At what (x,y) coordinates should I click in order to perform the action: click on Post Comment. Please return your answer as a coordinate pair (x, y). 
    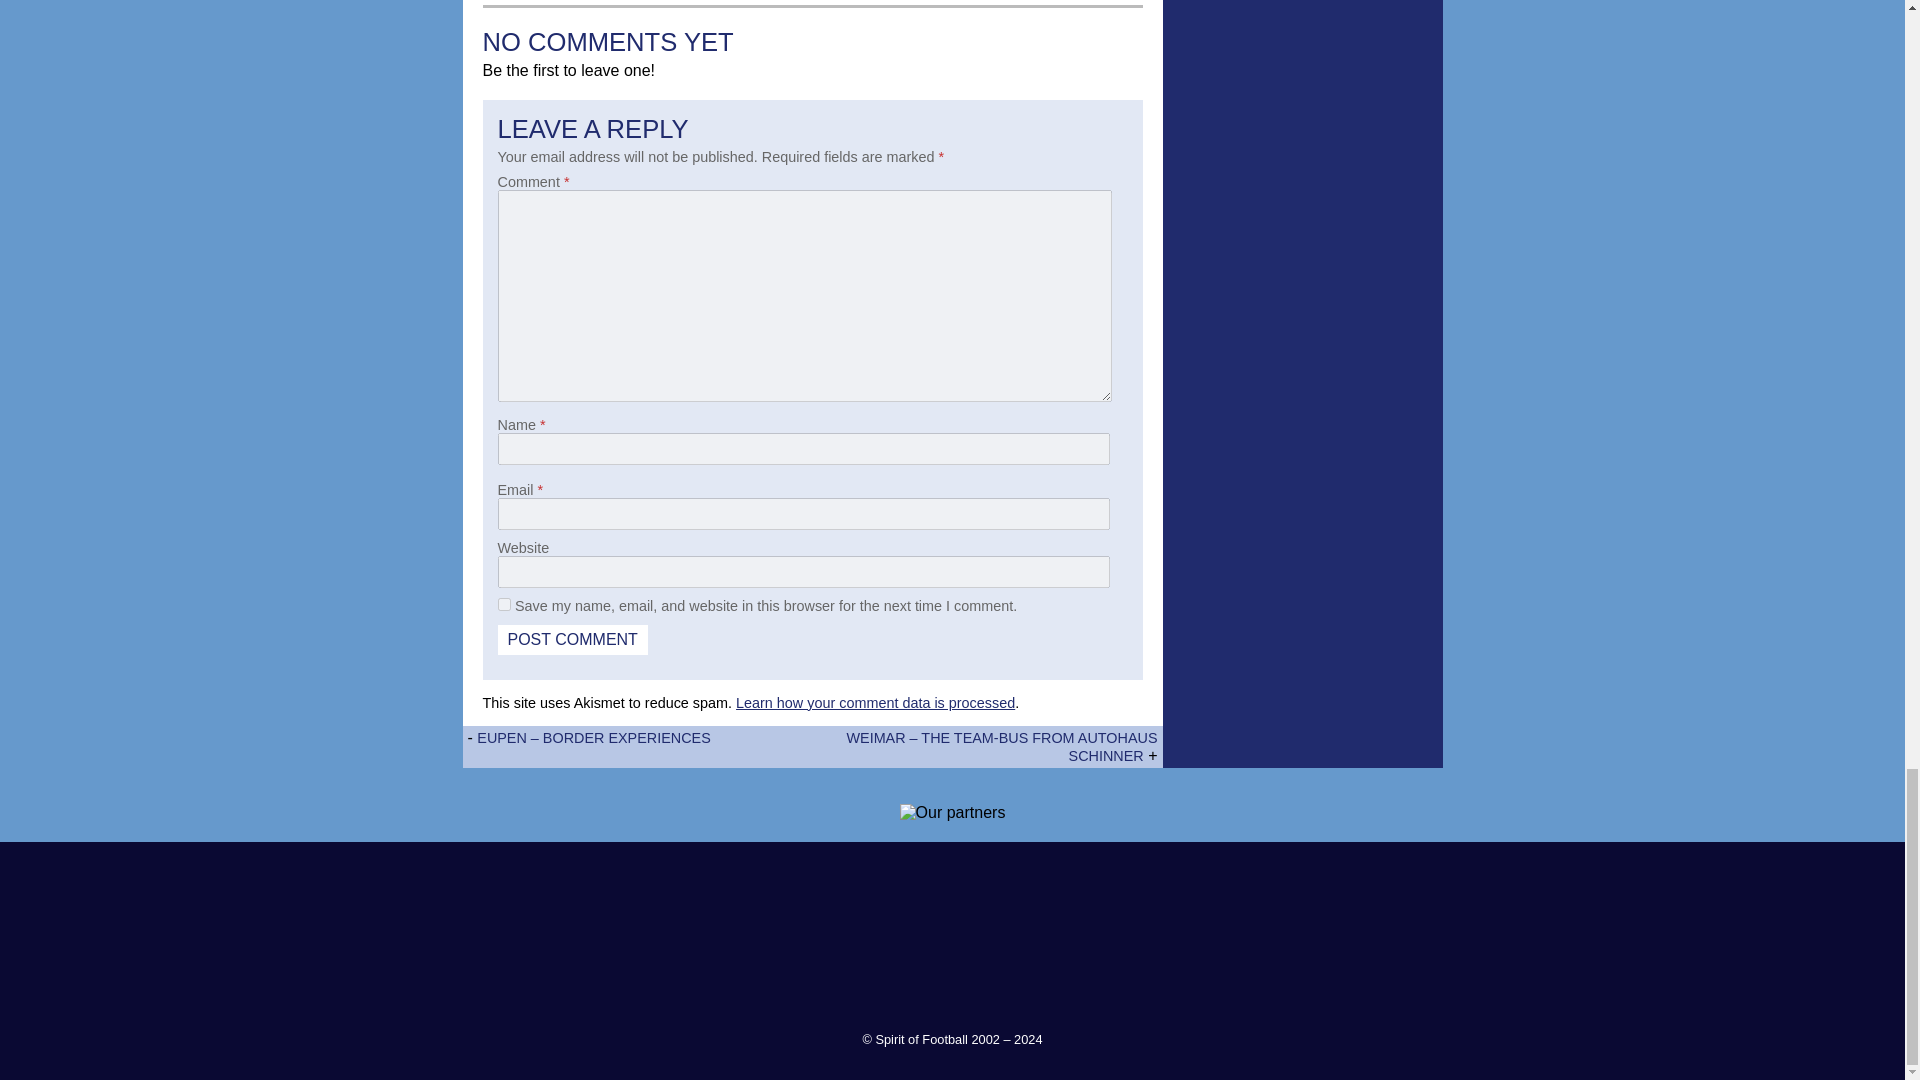
    Looking at the image, I should click on (572, 640).